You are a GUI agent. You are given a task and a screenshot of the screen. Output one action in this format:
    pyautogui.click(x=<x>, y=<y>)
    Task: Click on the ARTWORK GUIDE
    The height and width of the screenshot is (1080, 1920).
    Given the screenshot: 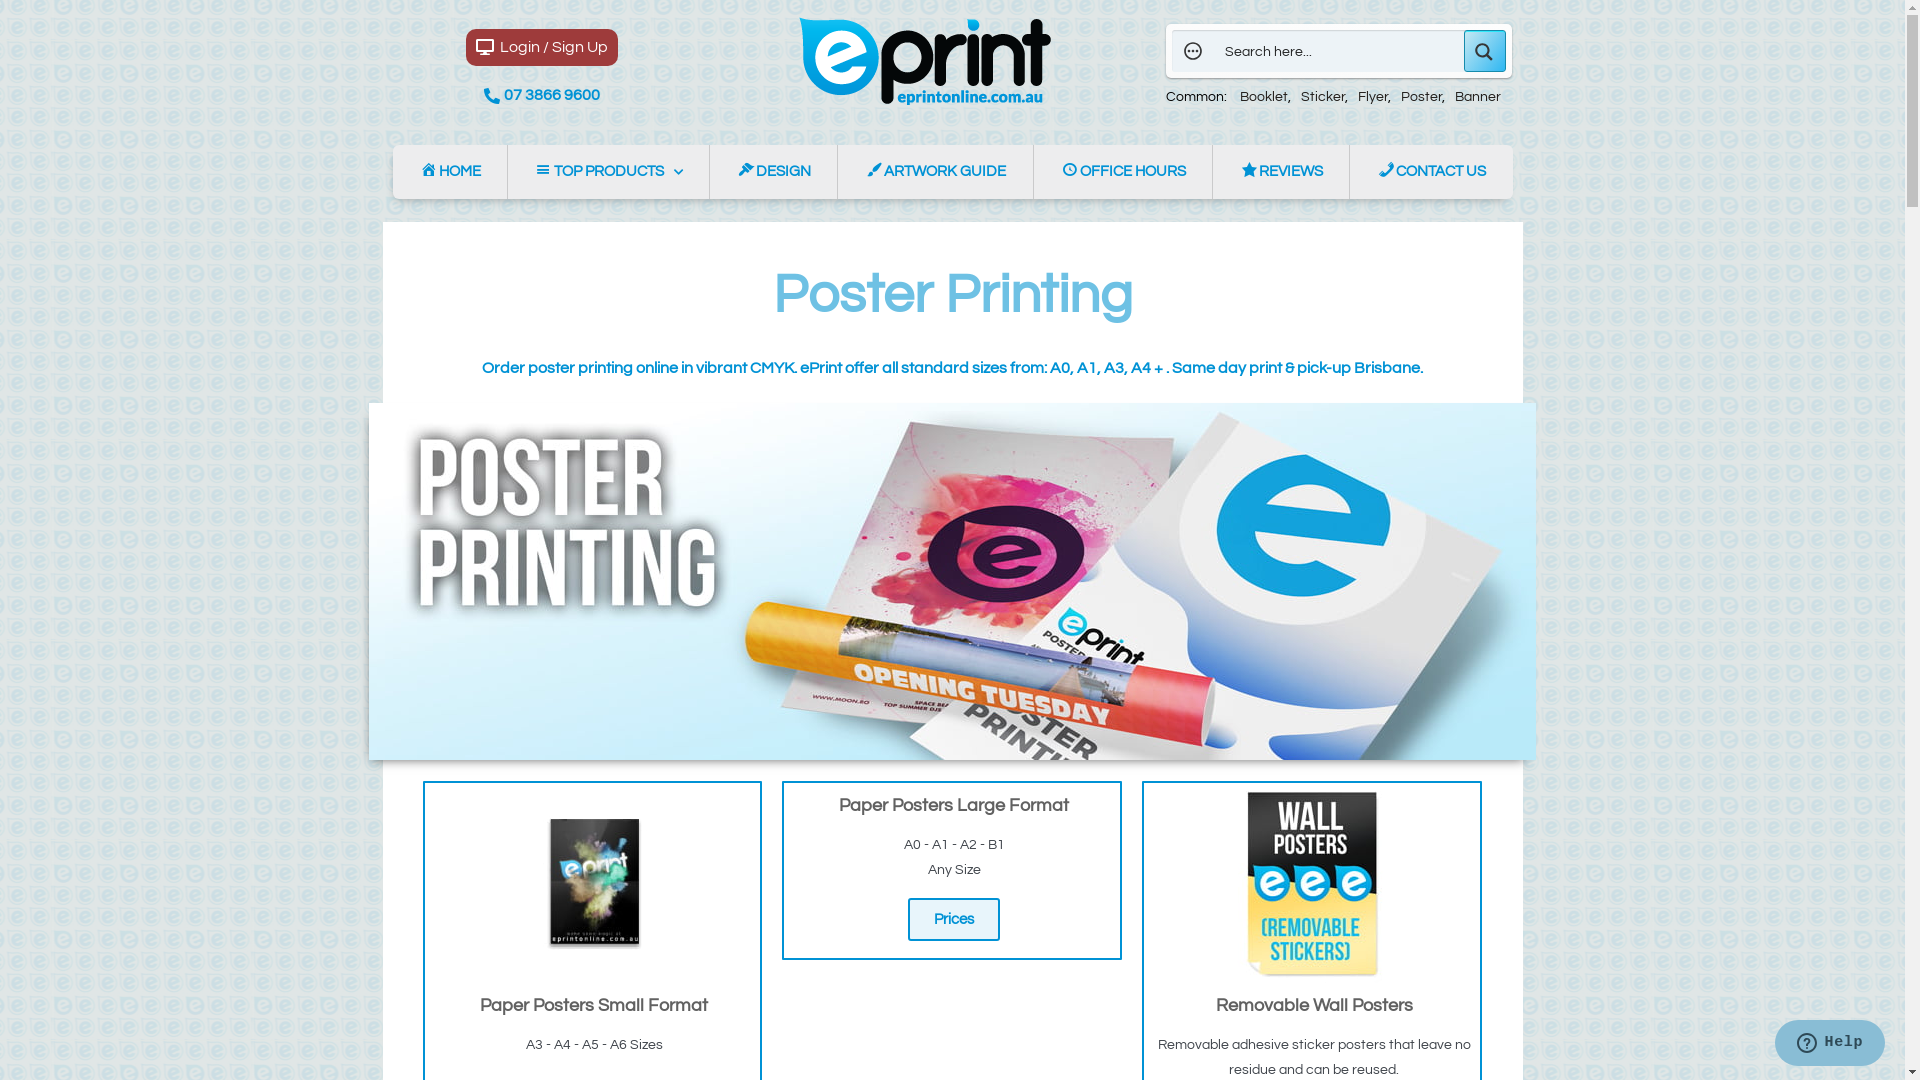 What is the action you would take?
    pyautogui.click(x=935, y=172)
    